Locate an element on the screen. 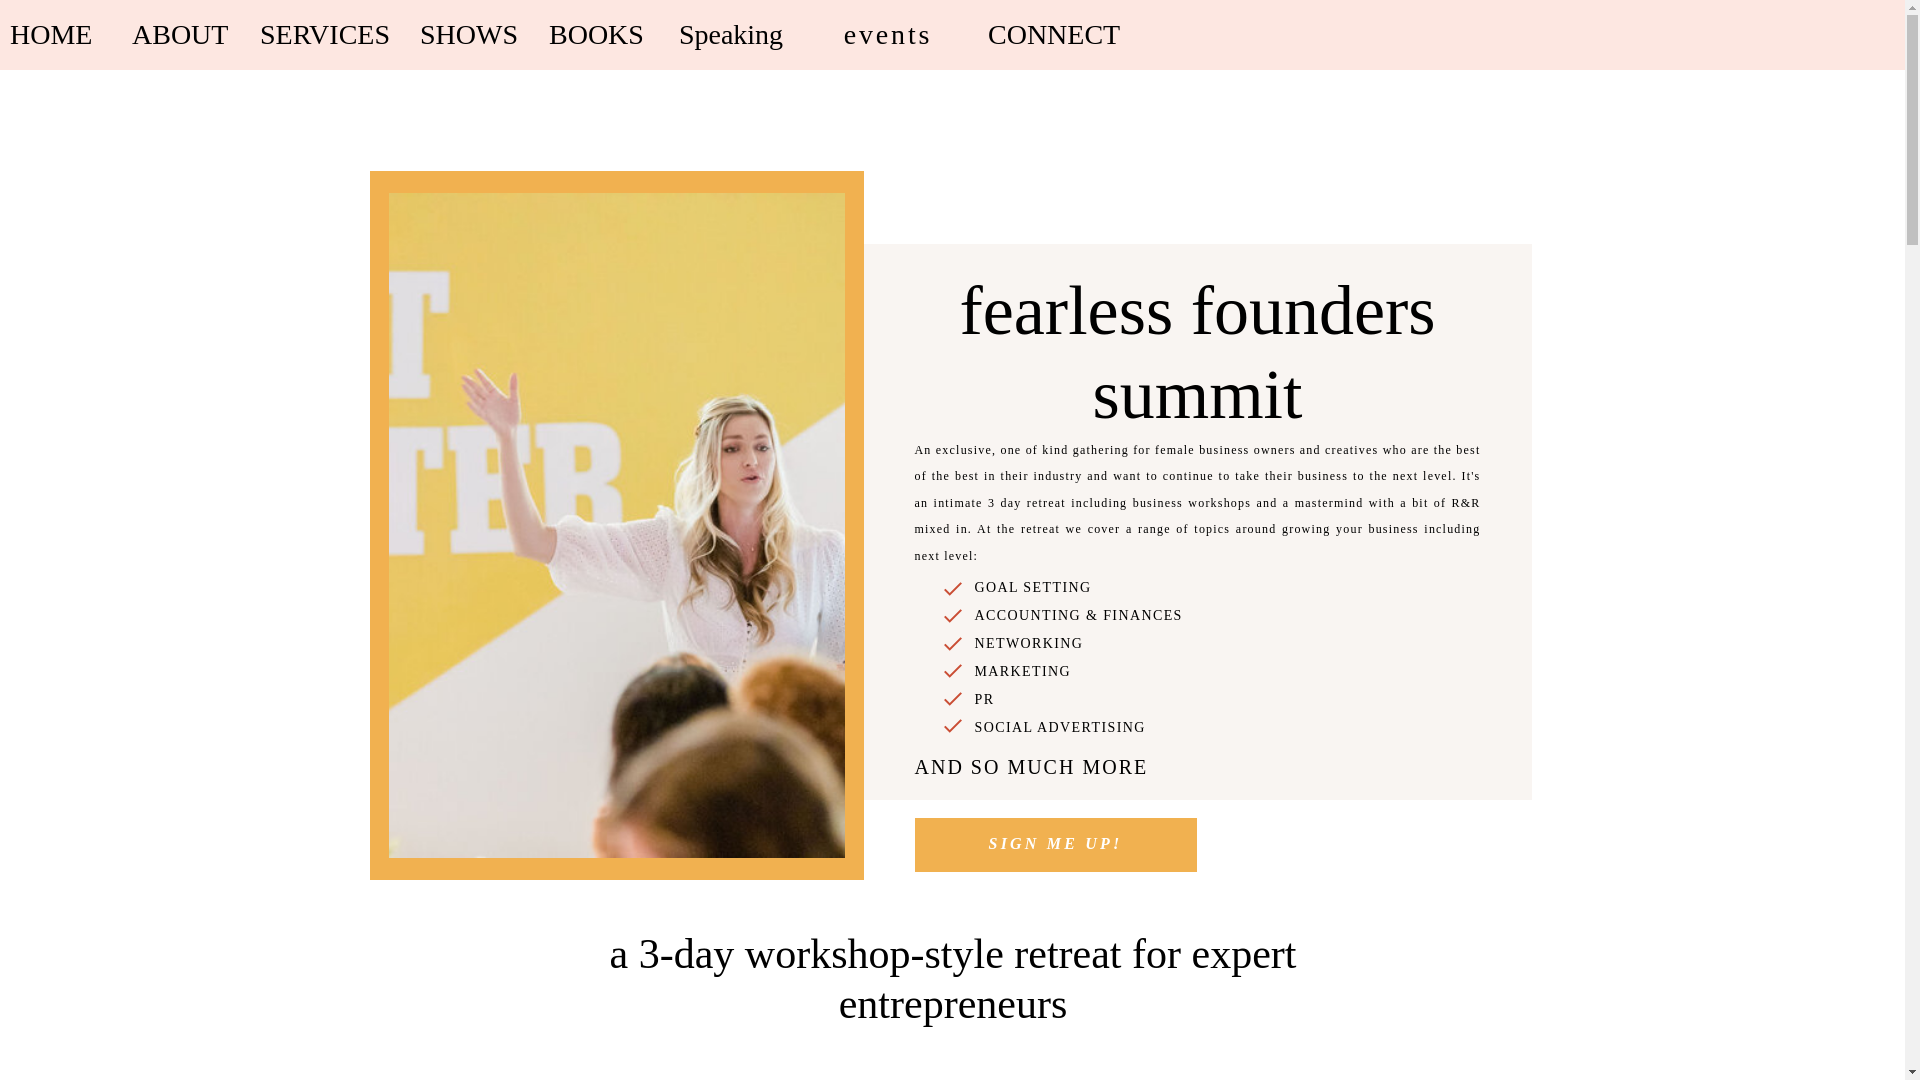  Speaking is located at coordinates (731, 40).